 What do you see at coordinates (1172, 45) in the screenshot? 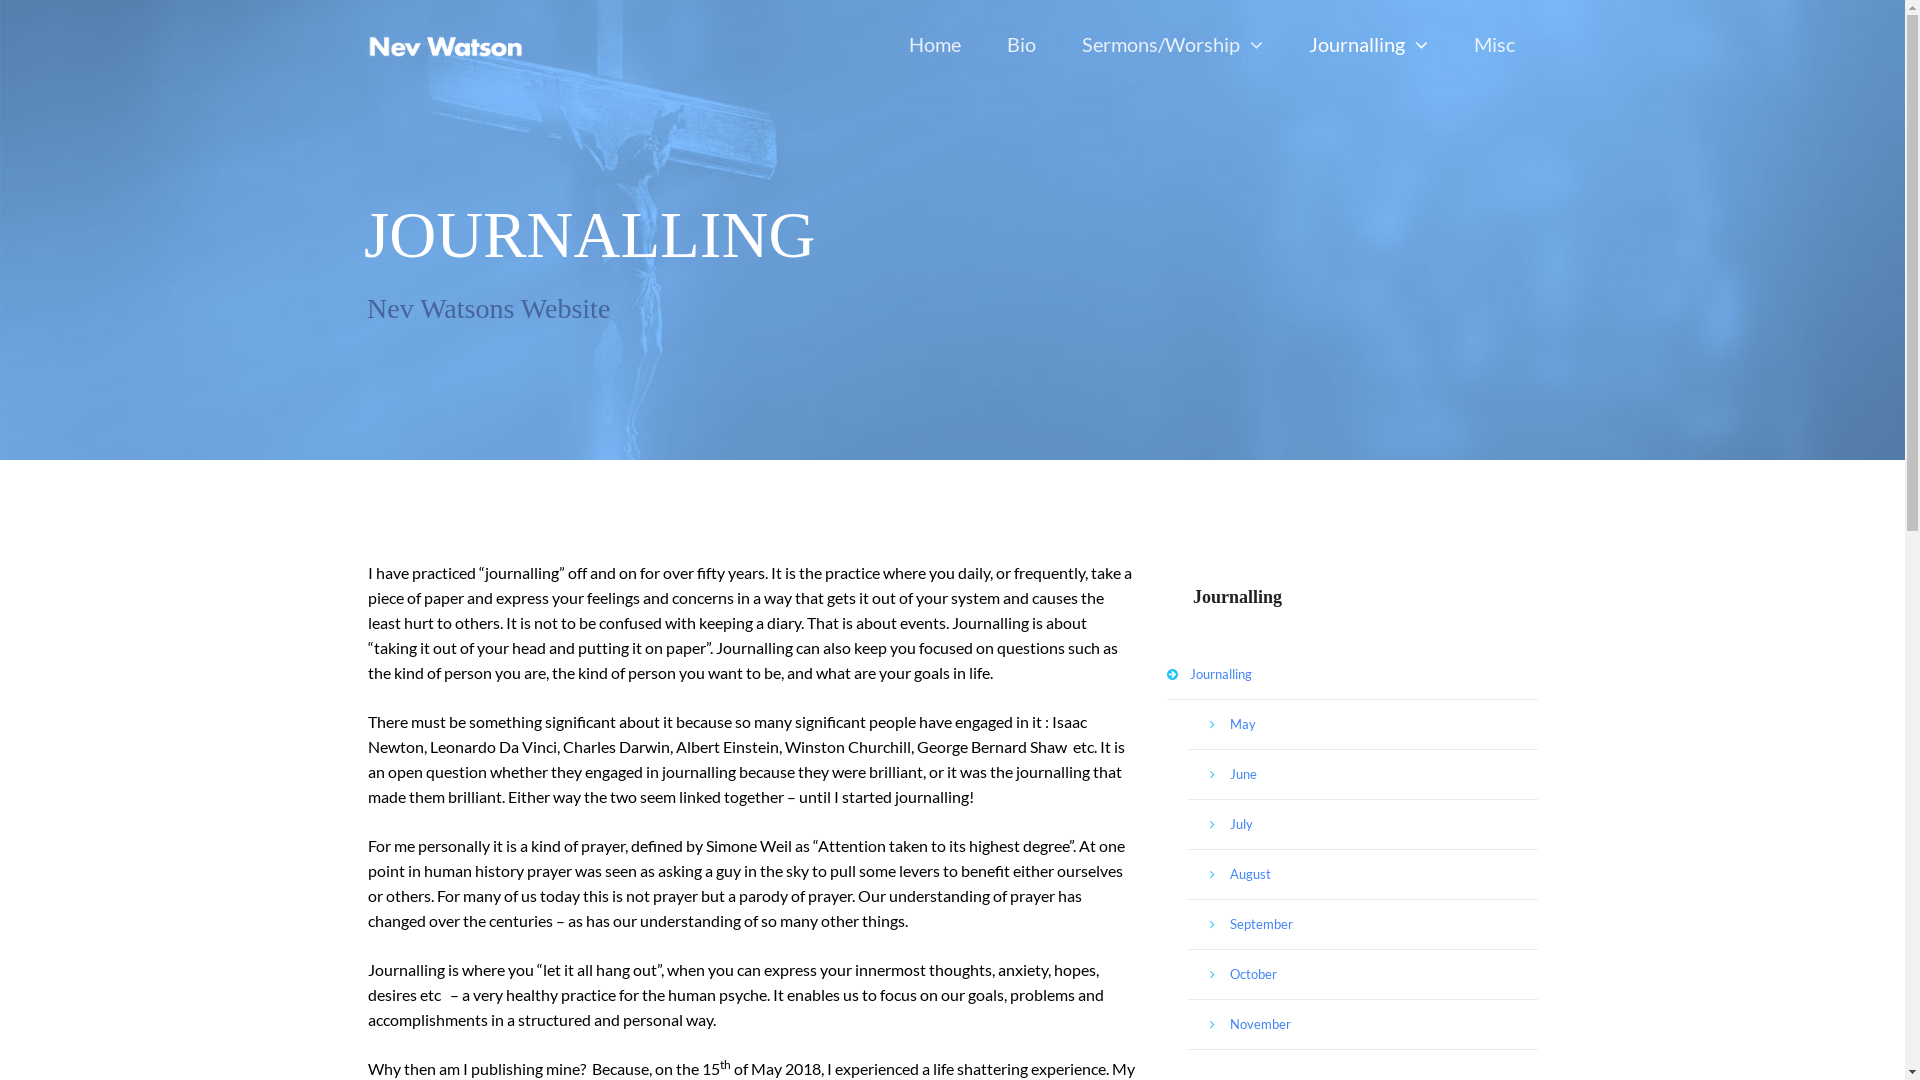
I see `Sermons/Worship` at bounding box center [1172, 45].